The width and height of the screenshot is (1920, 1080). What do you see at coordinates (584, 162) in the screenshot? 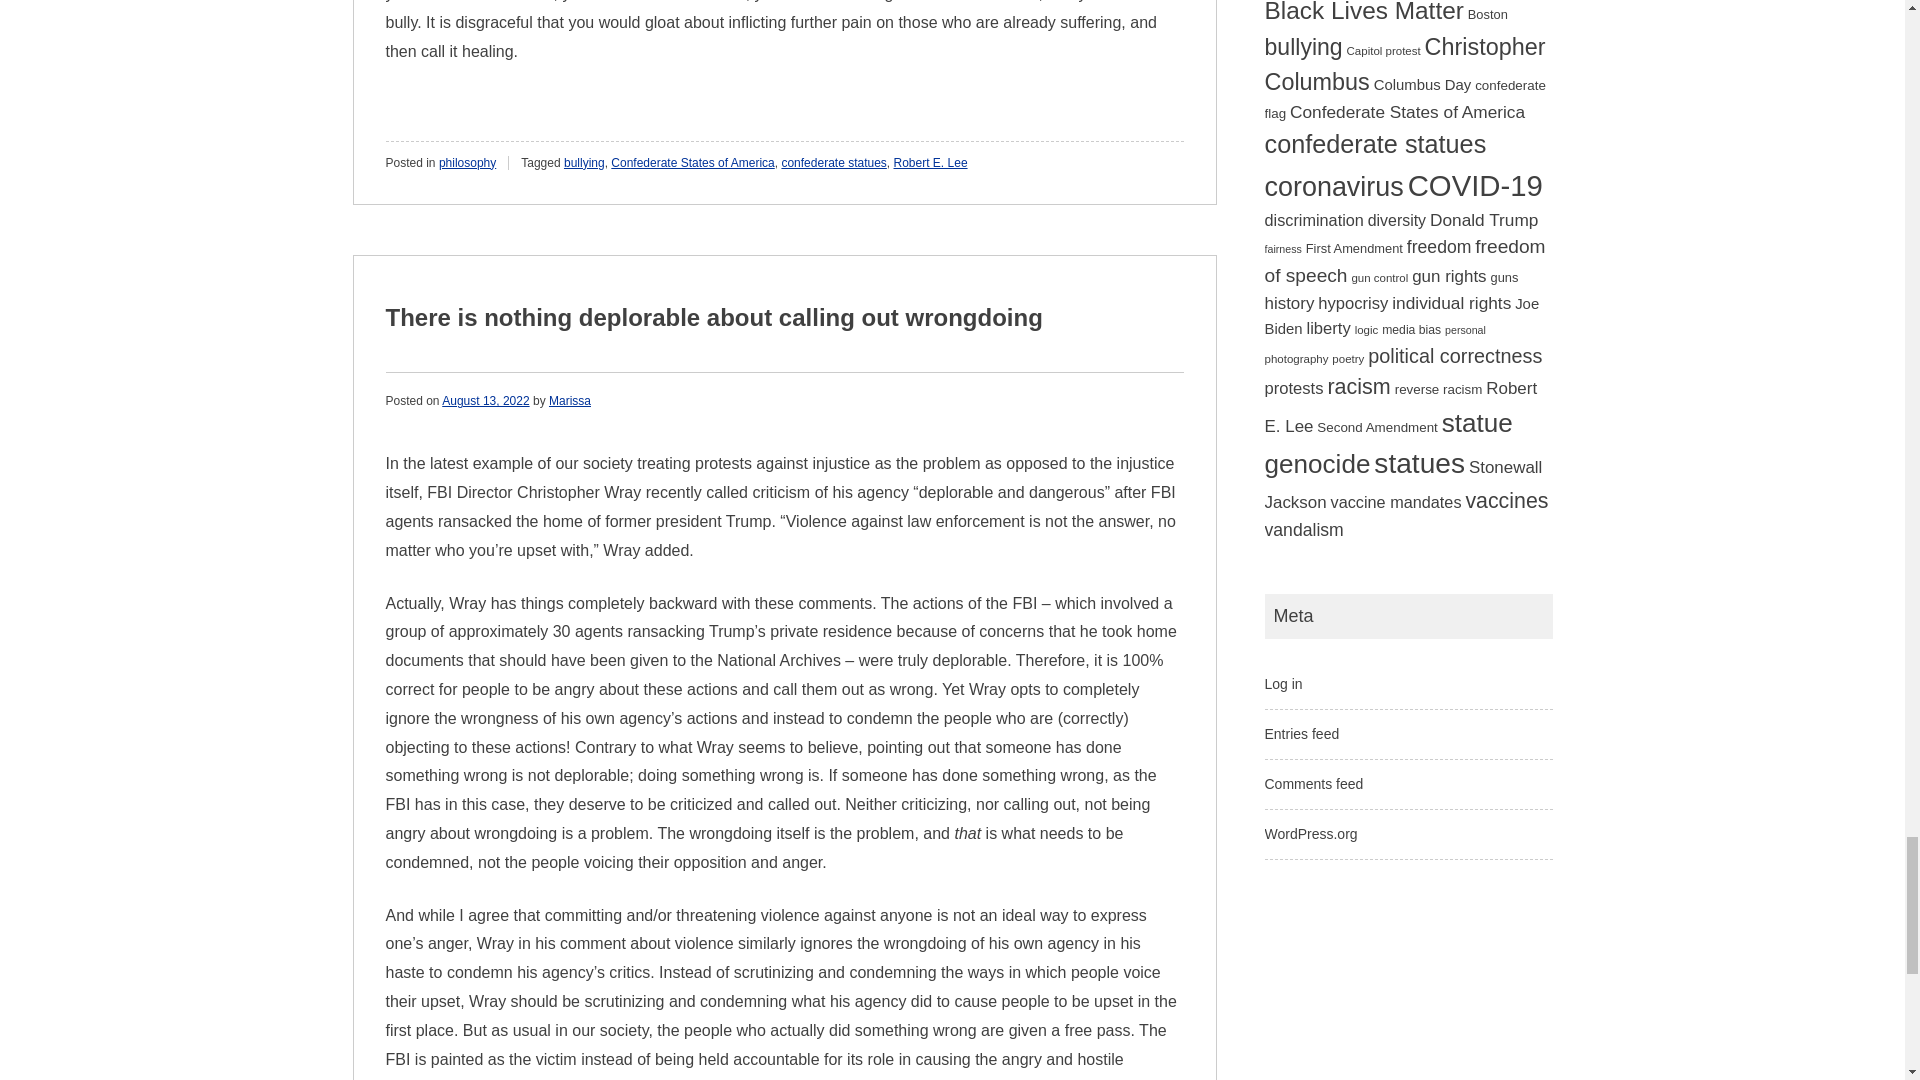
I see `bullying` at bounding box center [584, 162].